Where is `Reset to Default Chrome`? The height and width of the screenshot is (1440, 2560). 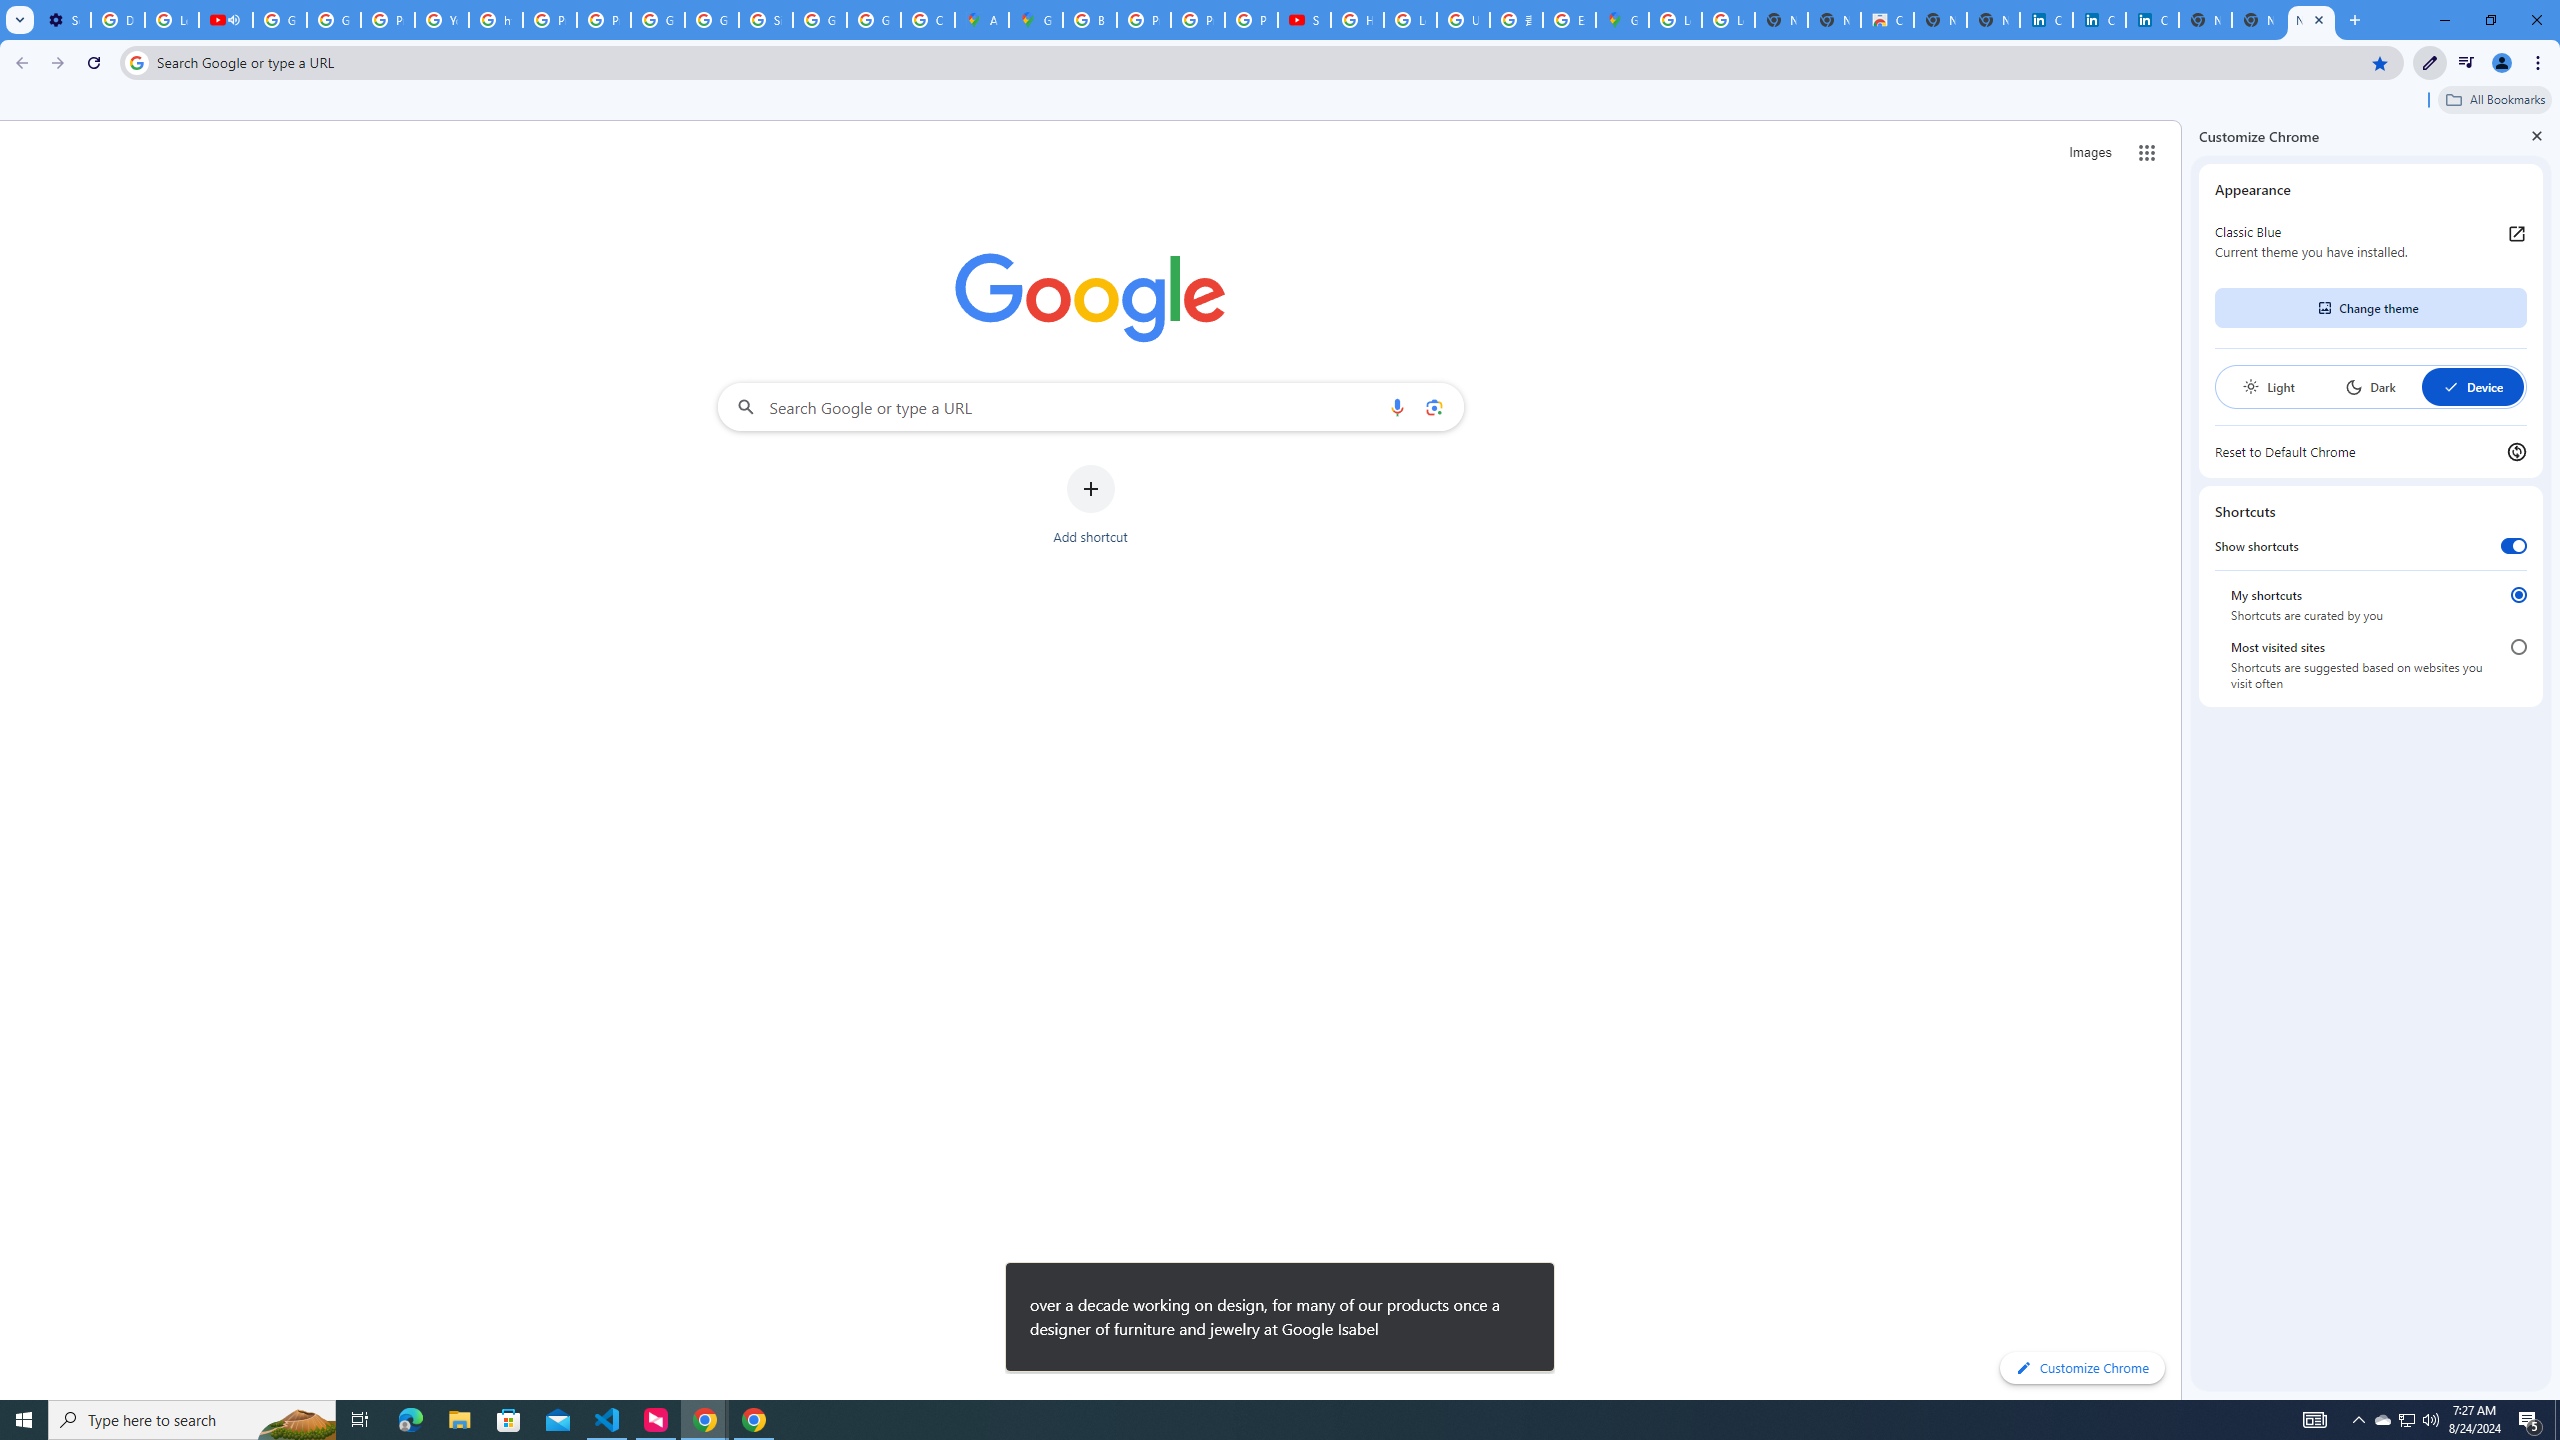 Reset to Default Chrome is located at coordinates (2370, 451).